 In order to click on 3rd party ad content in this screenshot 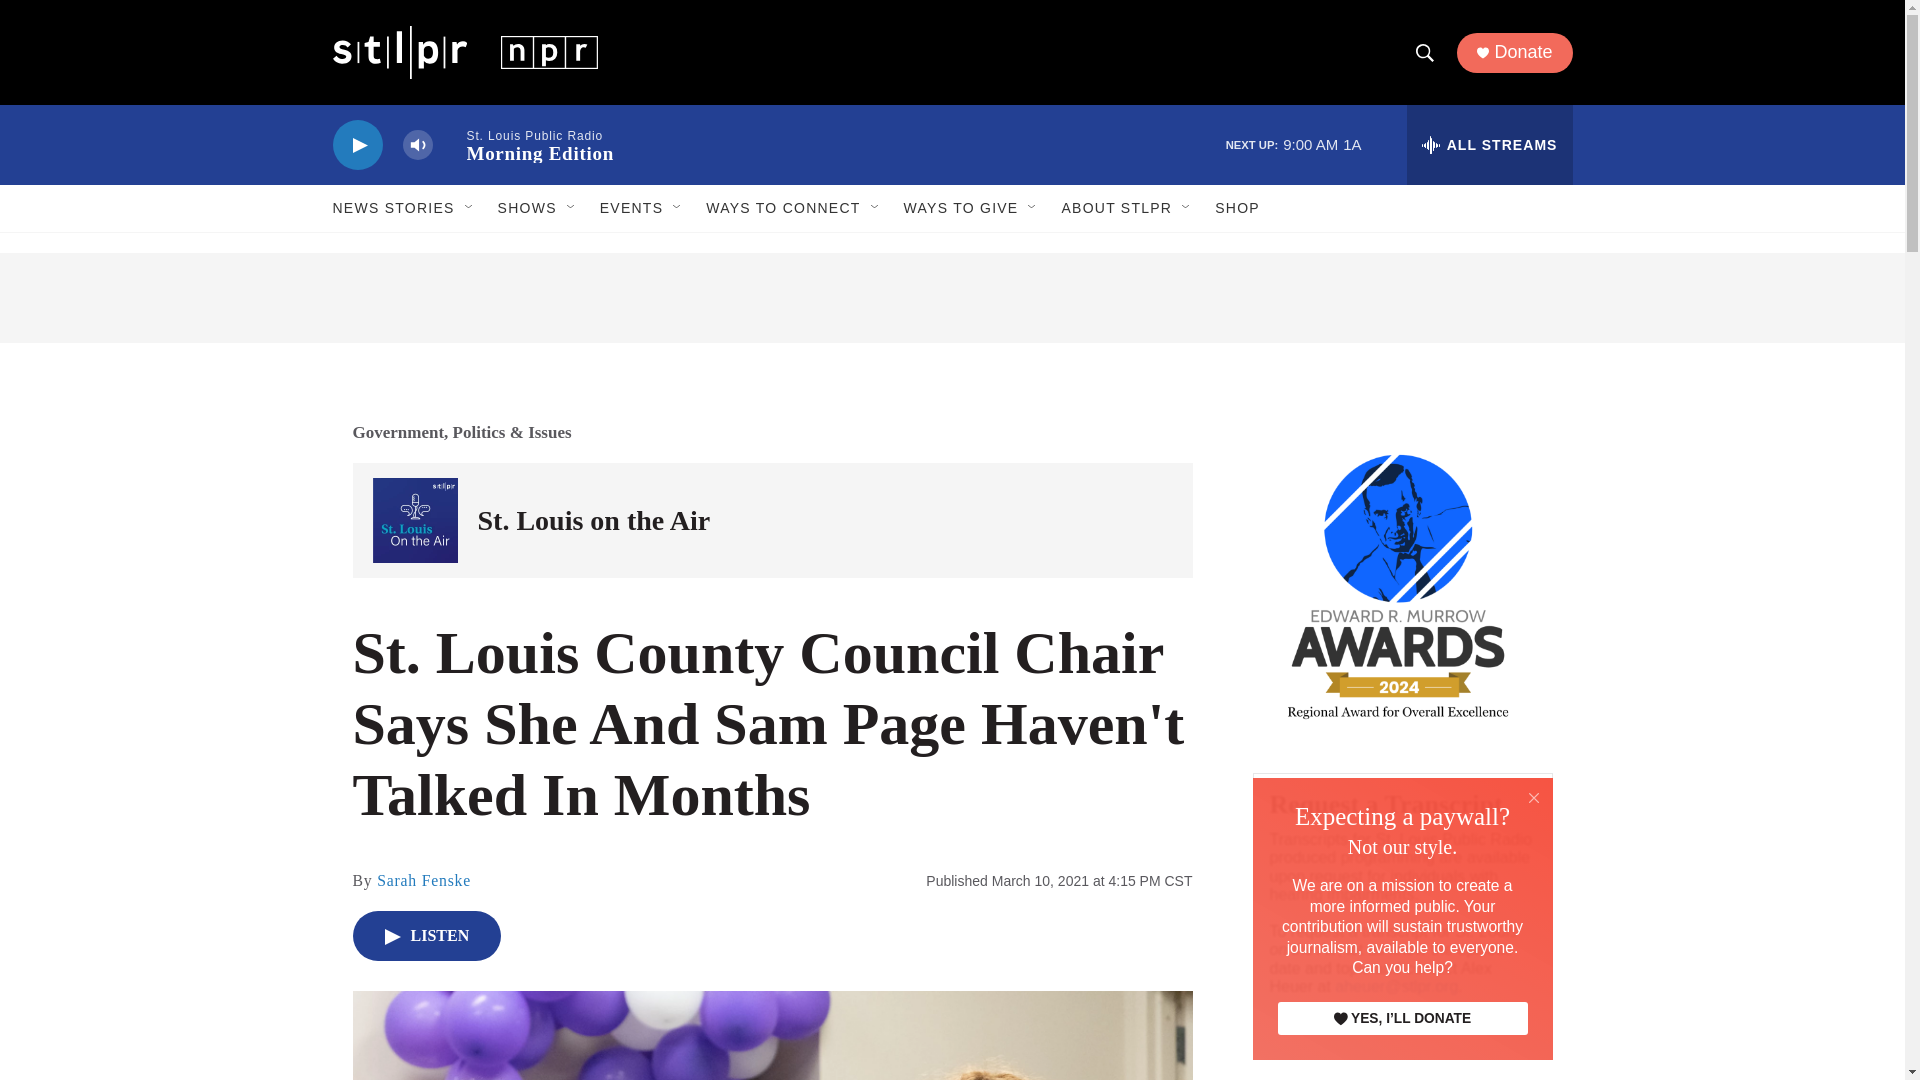, I will do `click(952, 298)`.